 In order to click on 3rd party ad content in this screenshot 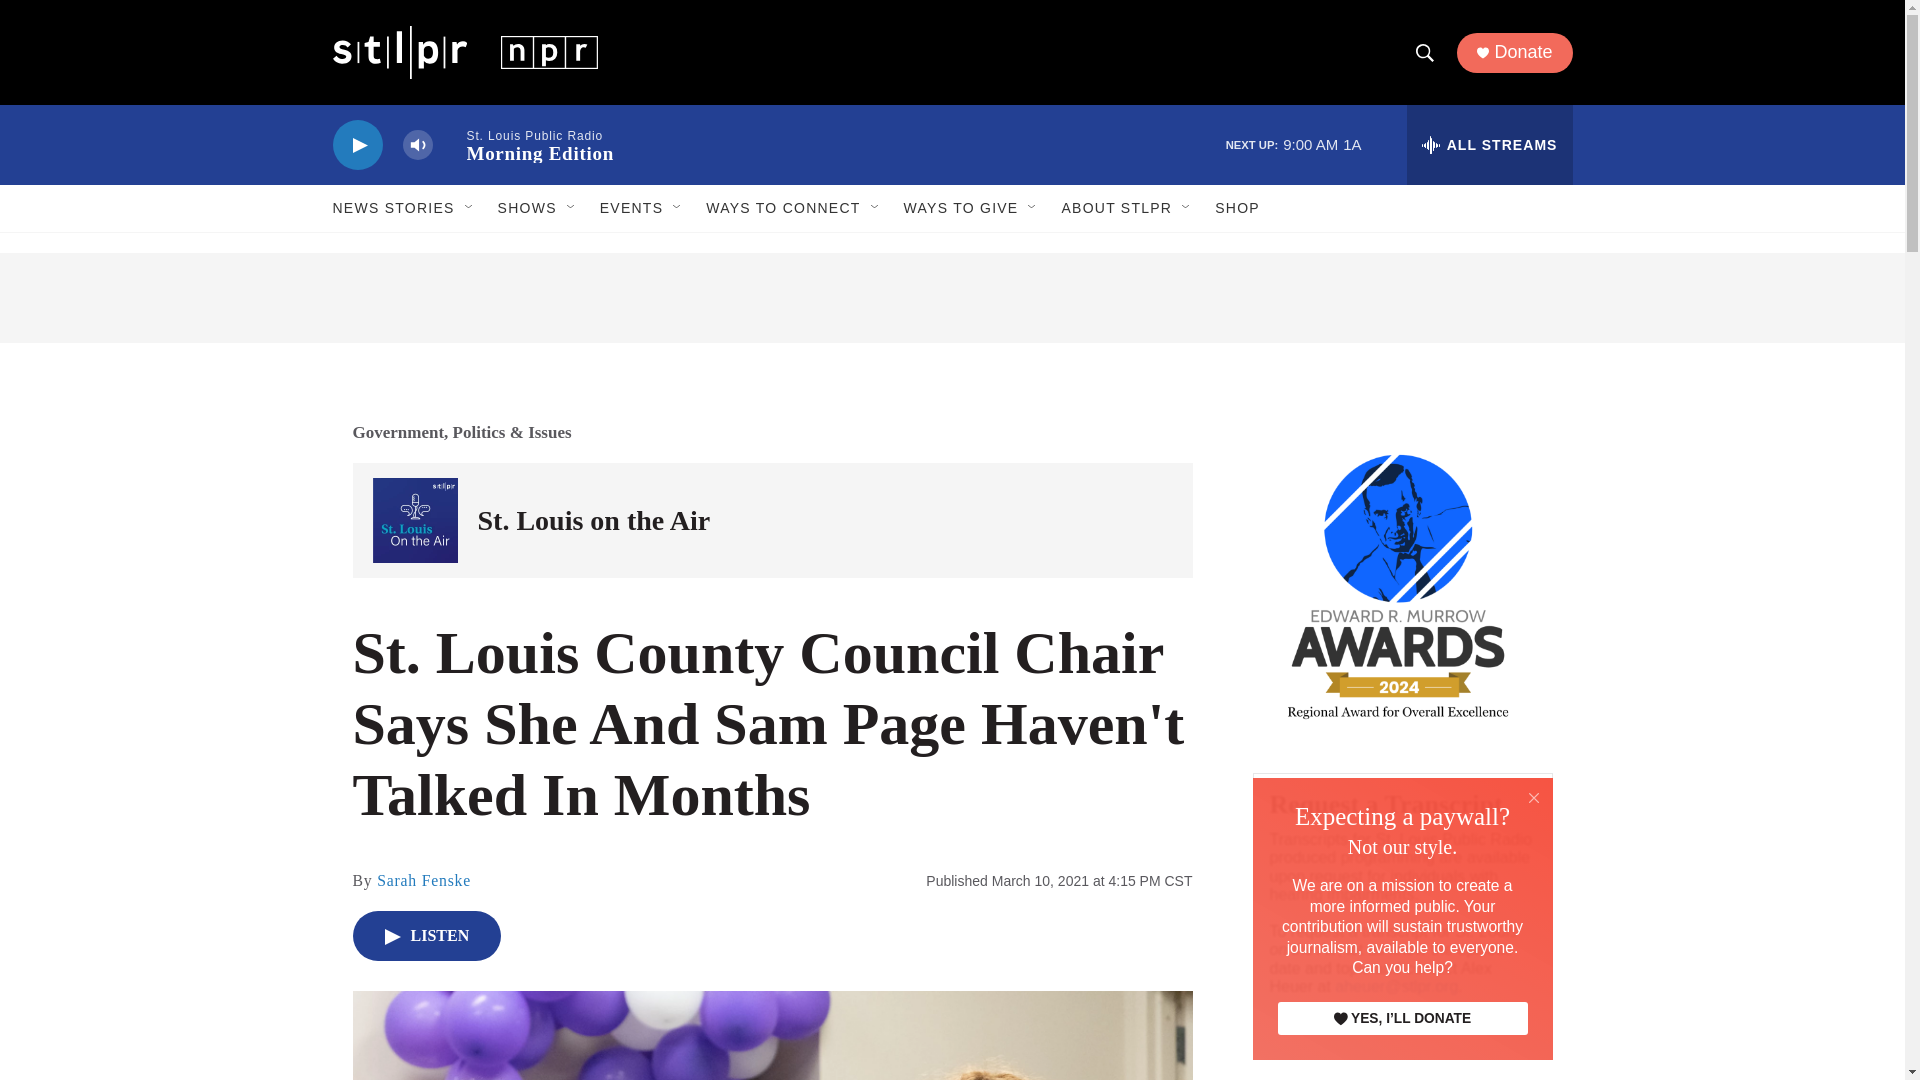, I will do `click(952, 298)`.